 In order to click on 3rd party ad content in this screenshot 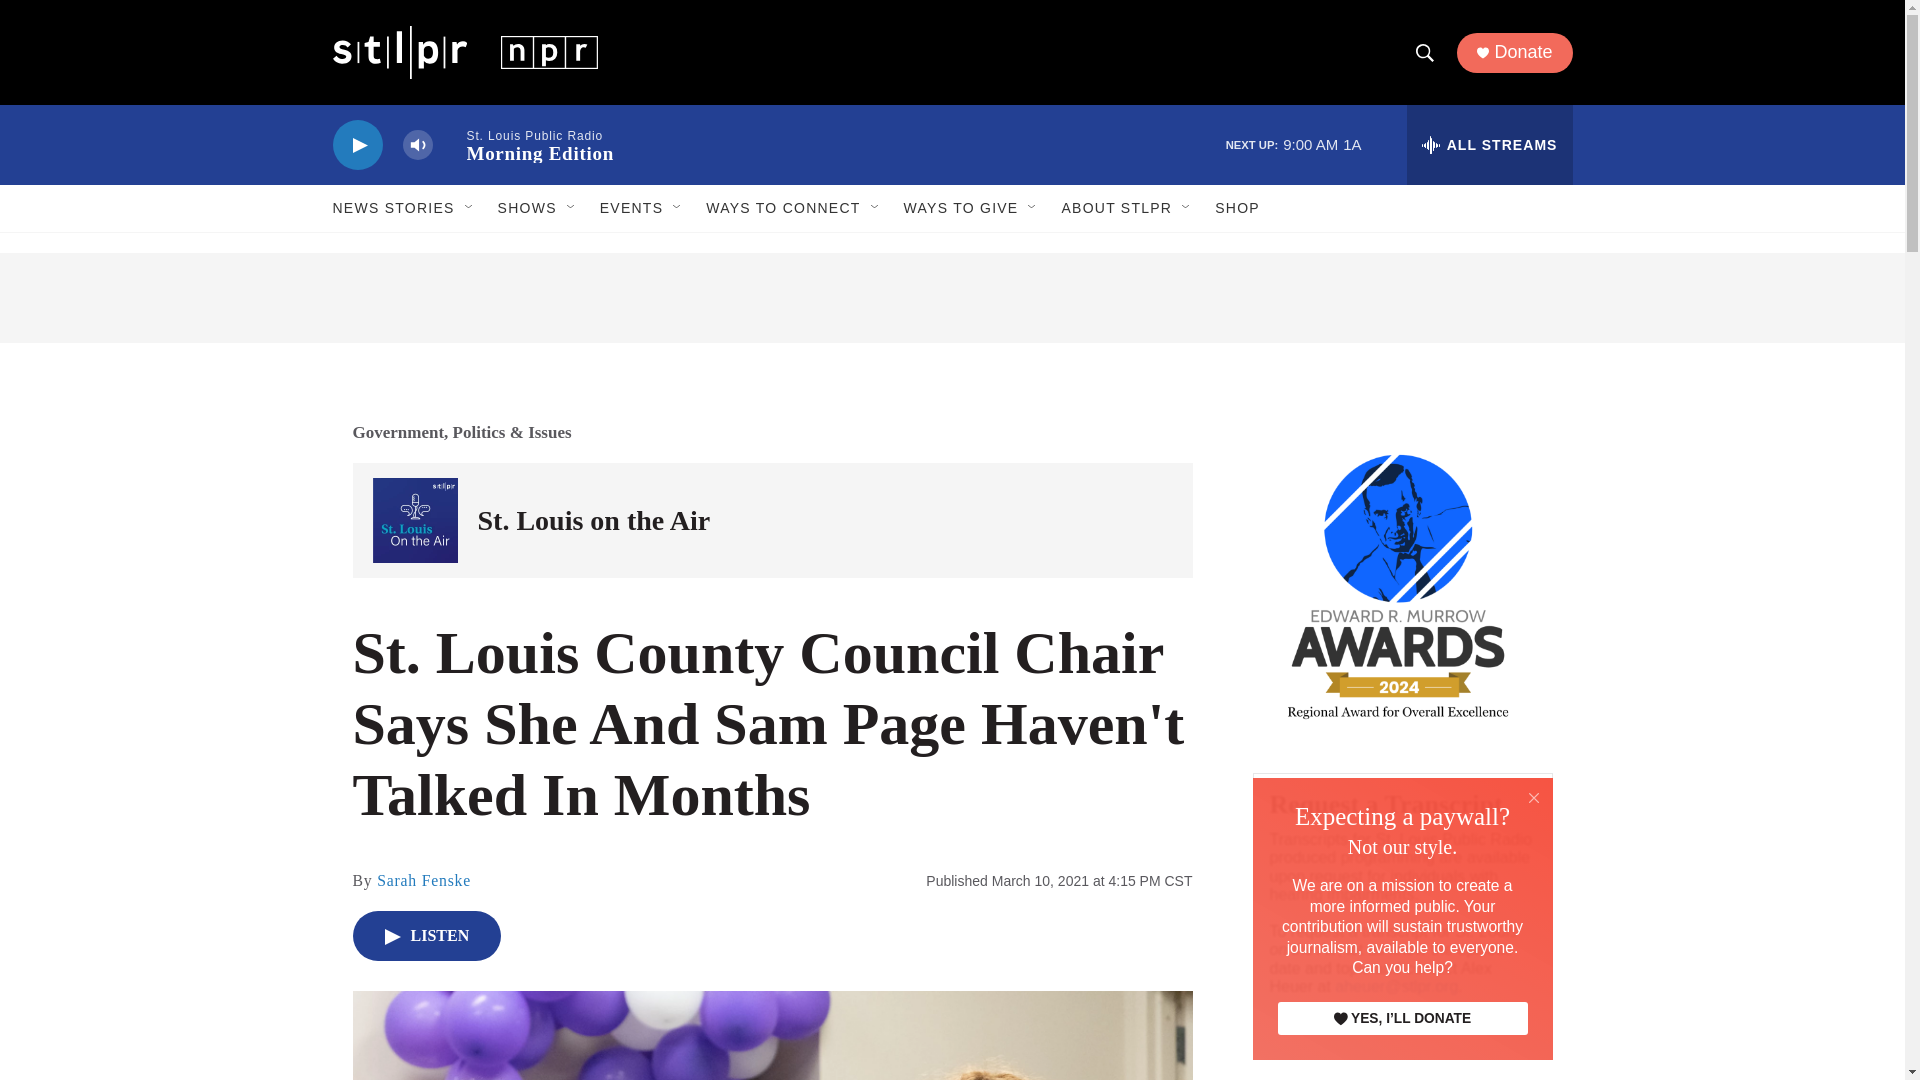, I will do `click(952, 298)`.